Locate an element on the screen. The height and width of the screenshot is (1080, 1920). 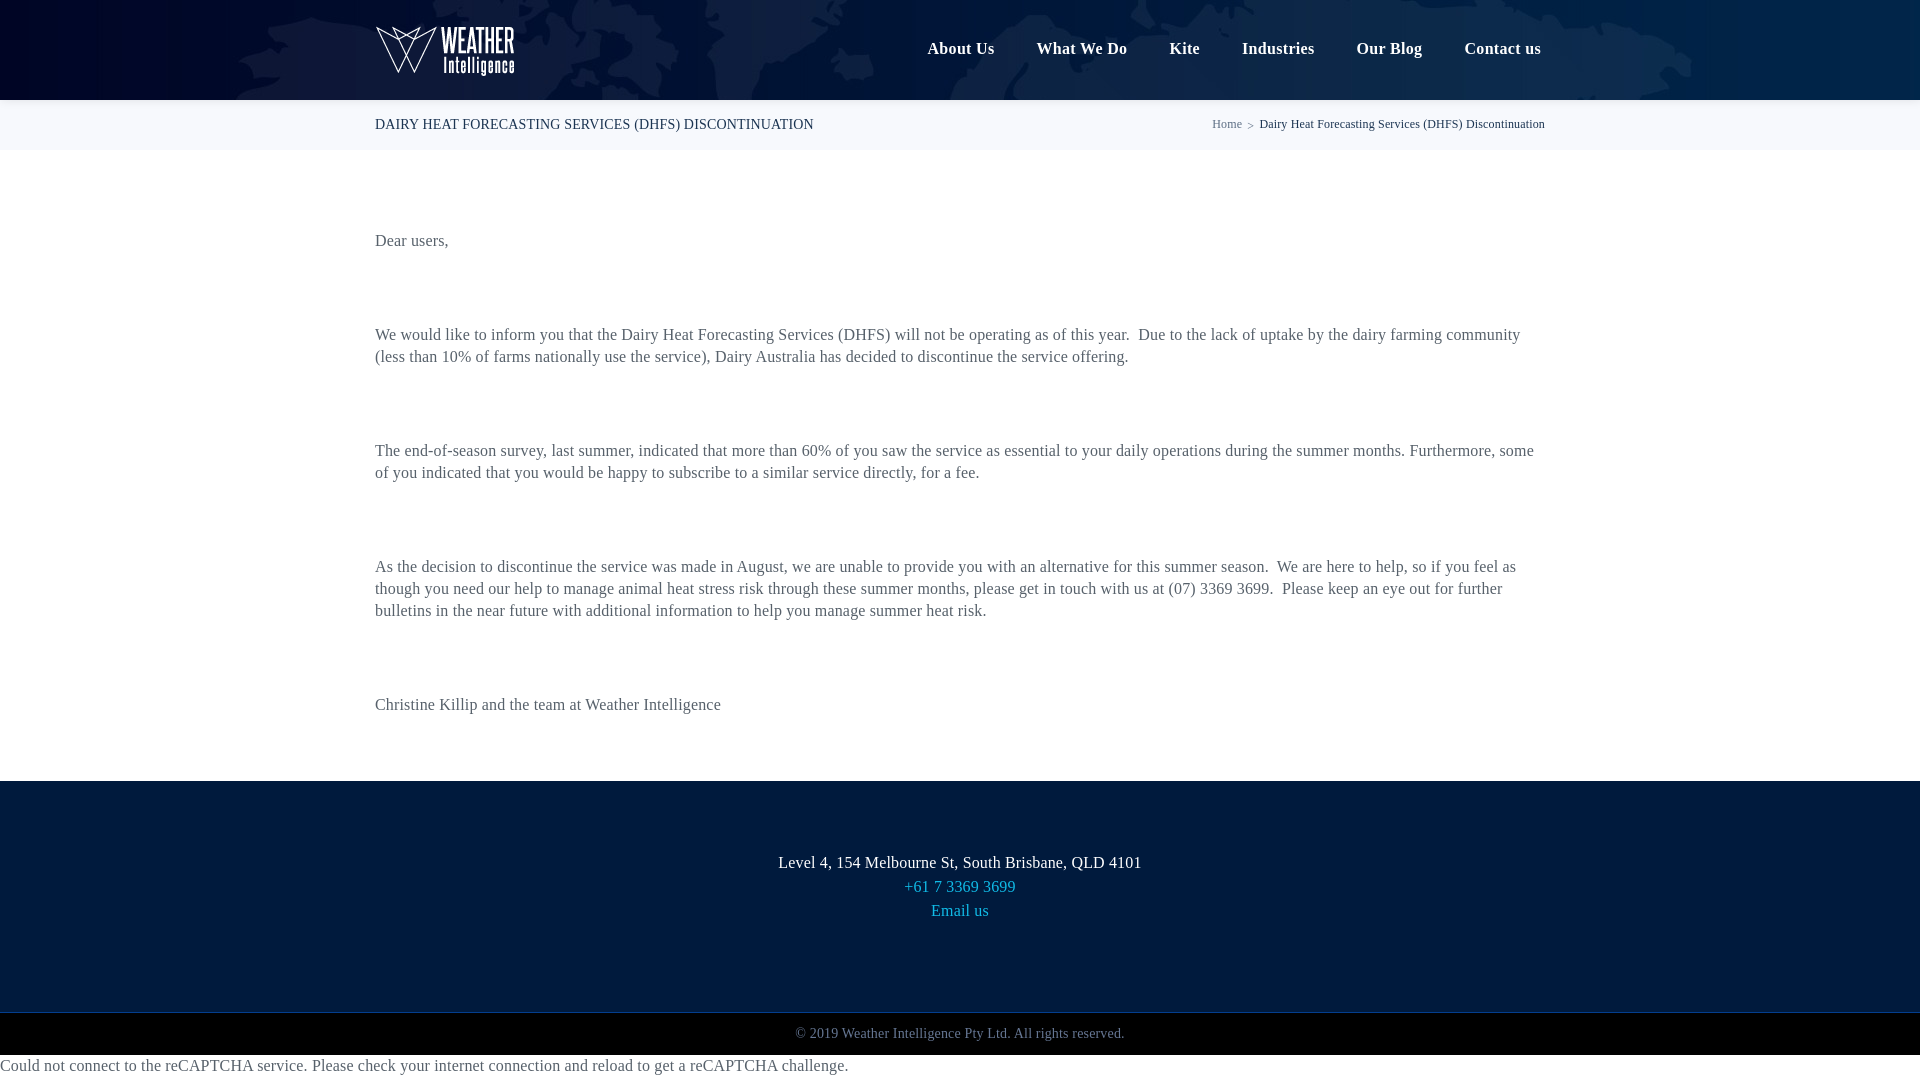
Email us is located at coordinates (960, 910).